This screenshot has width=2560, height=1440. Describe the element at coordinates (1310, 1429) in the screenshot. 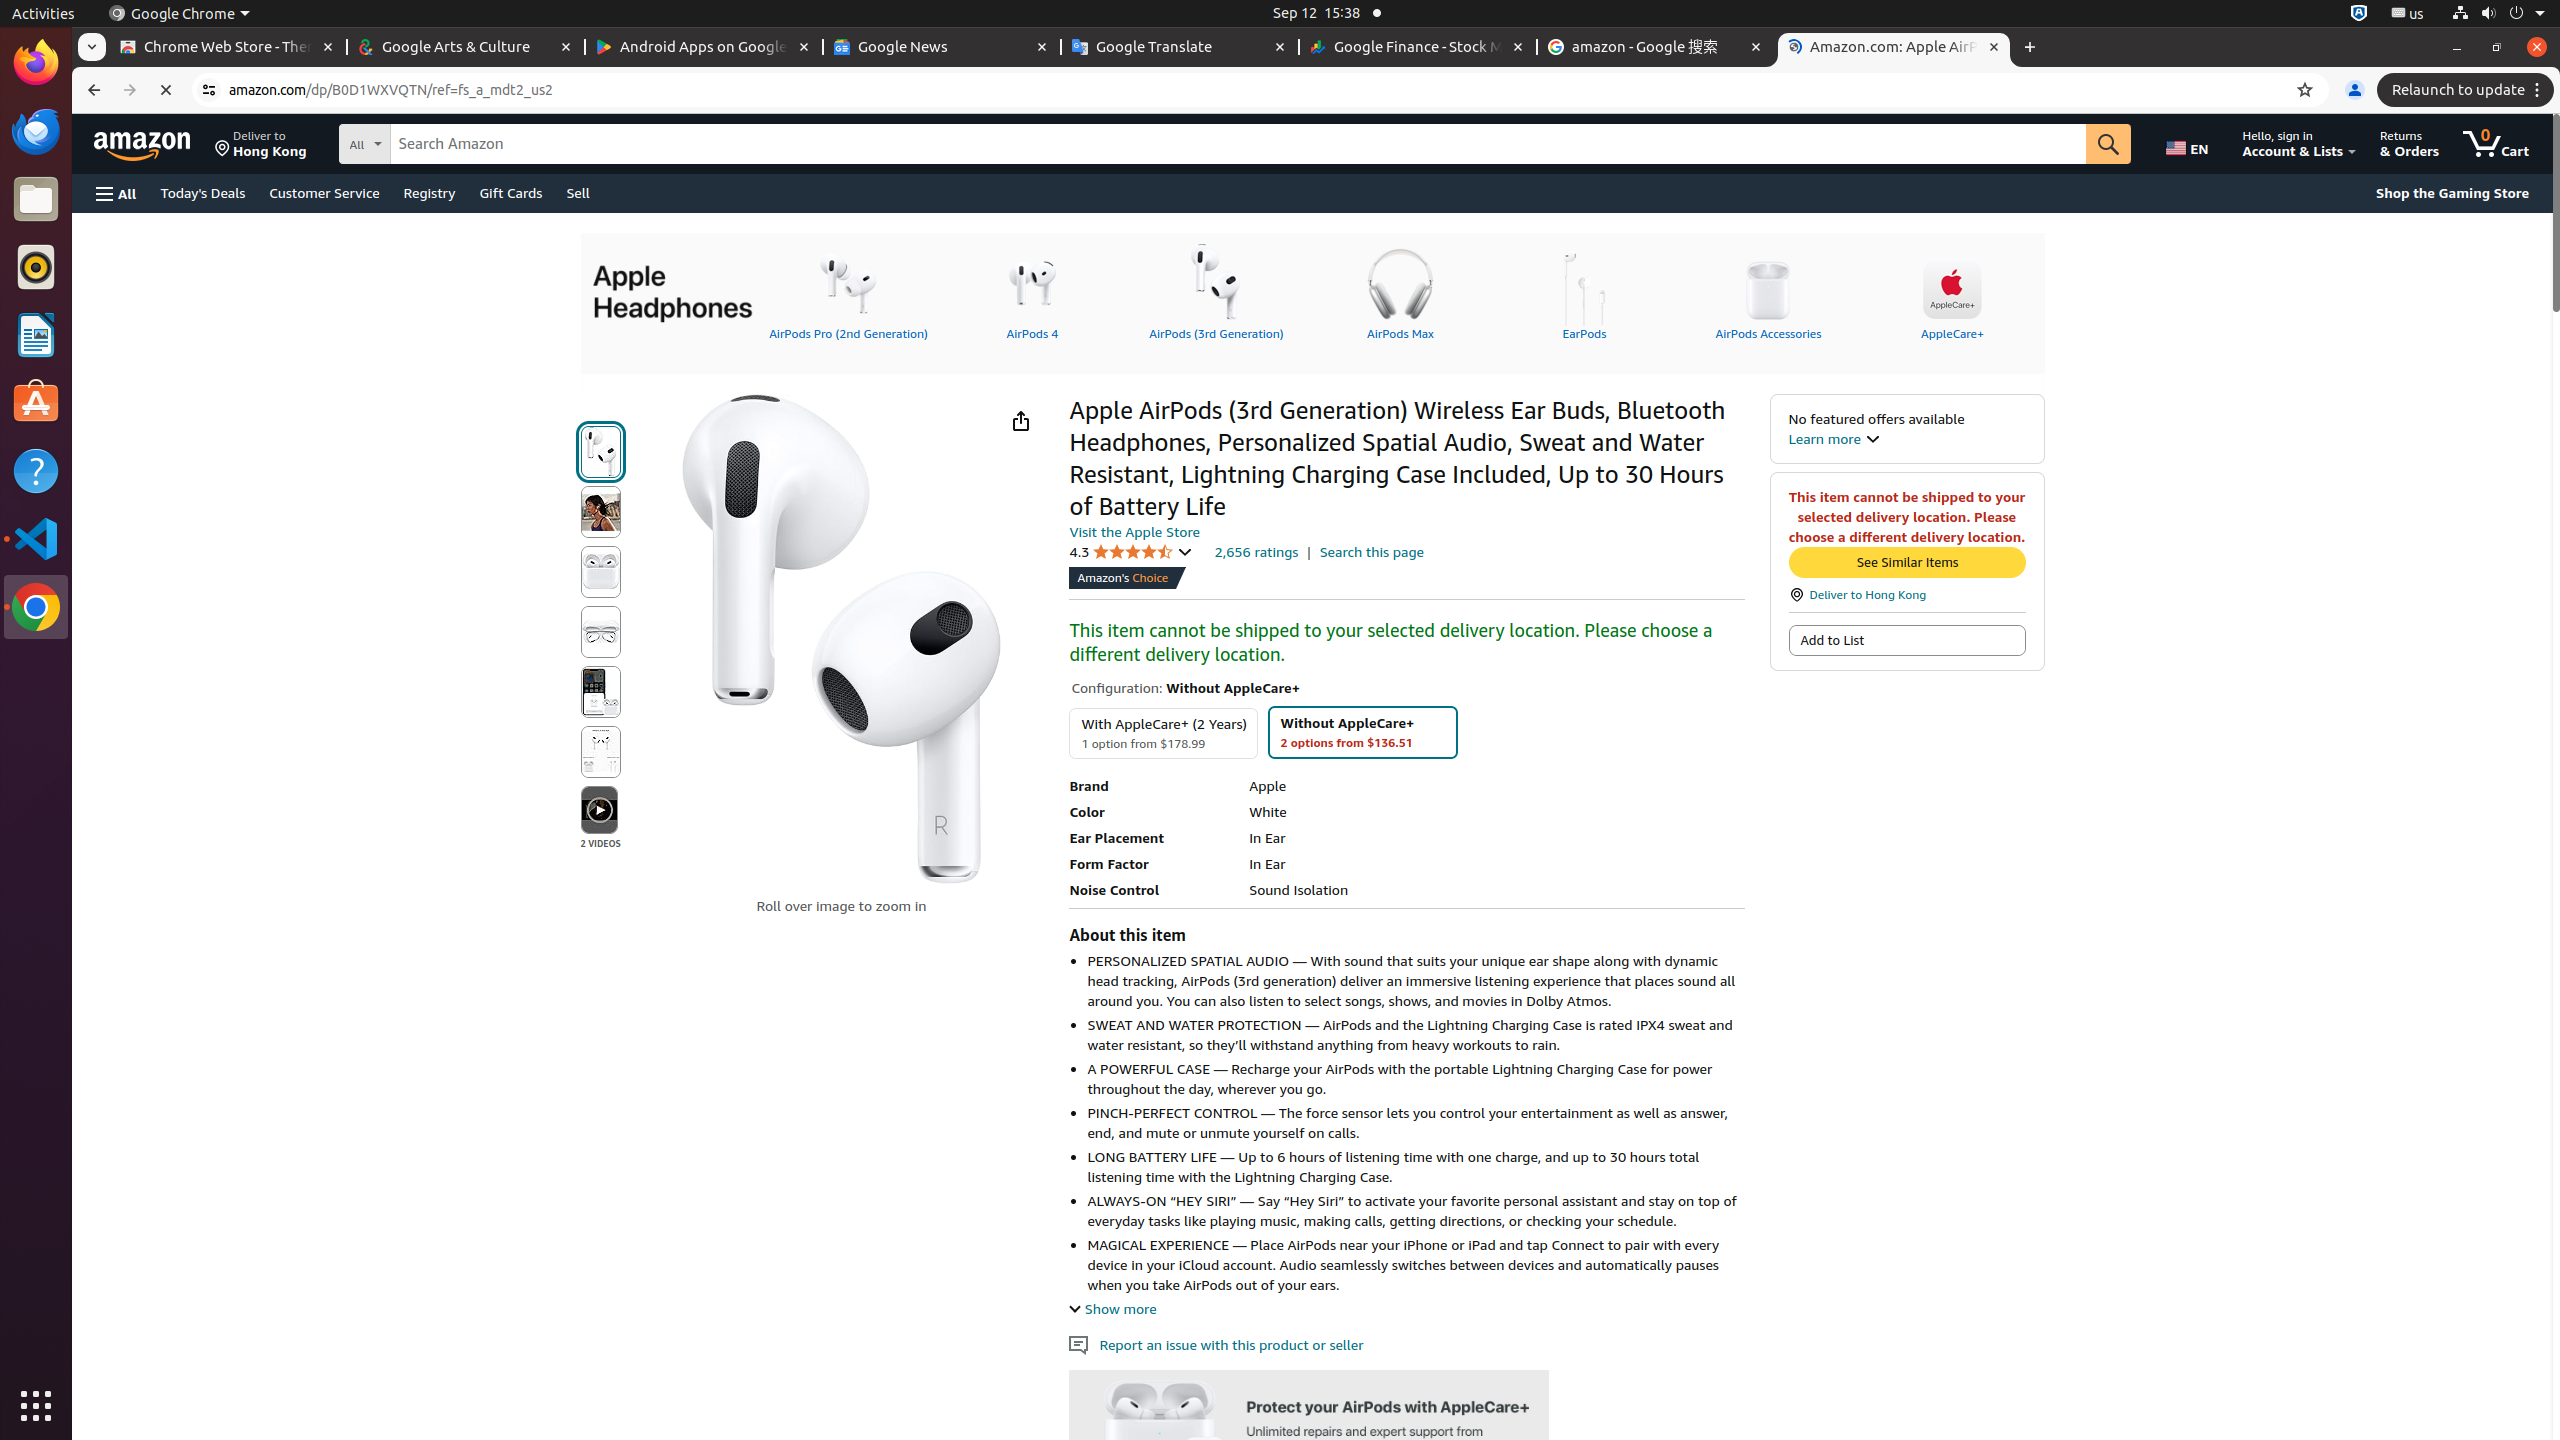

I see `Protect your AirPods with AppleCare+ Unlimited repairs and expert support form the people who know your AirPods best.` at that location.